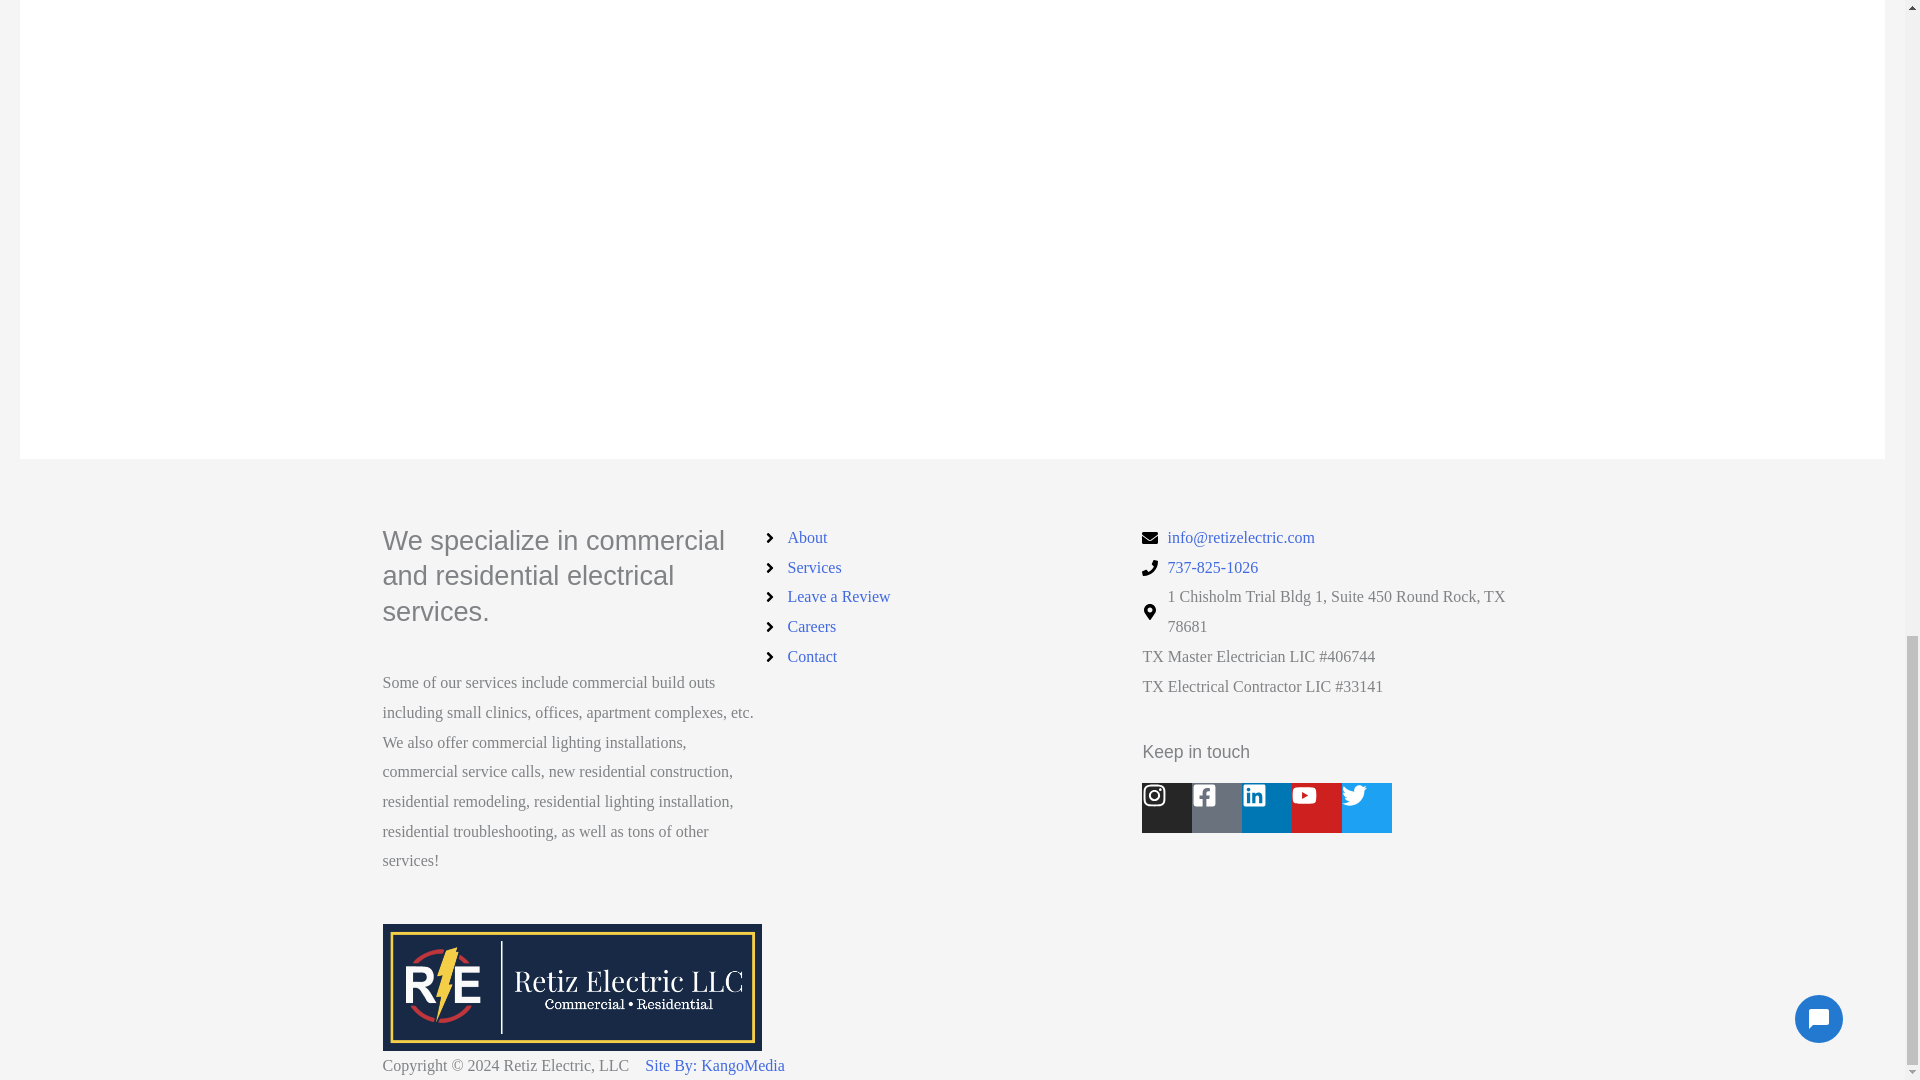  Describe the element at coordinates (1367, 808) in the screenshot. I see `Twitter` at that location.